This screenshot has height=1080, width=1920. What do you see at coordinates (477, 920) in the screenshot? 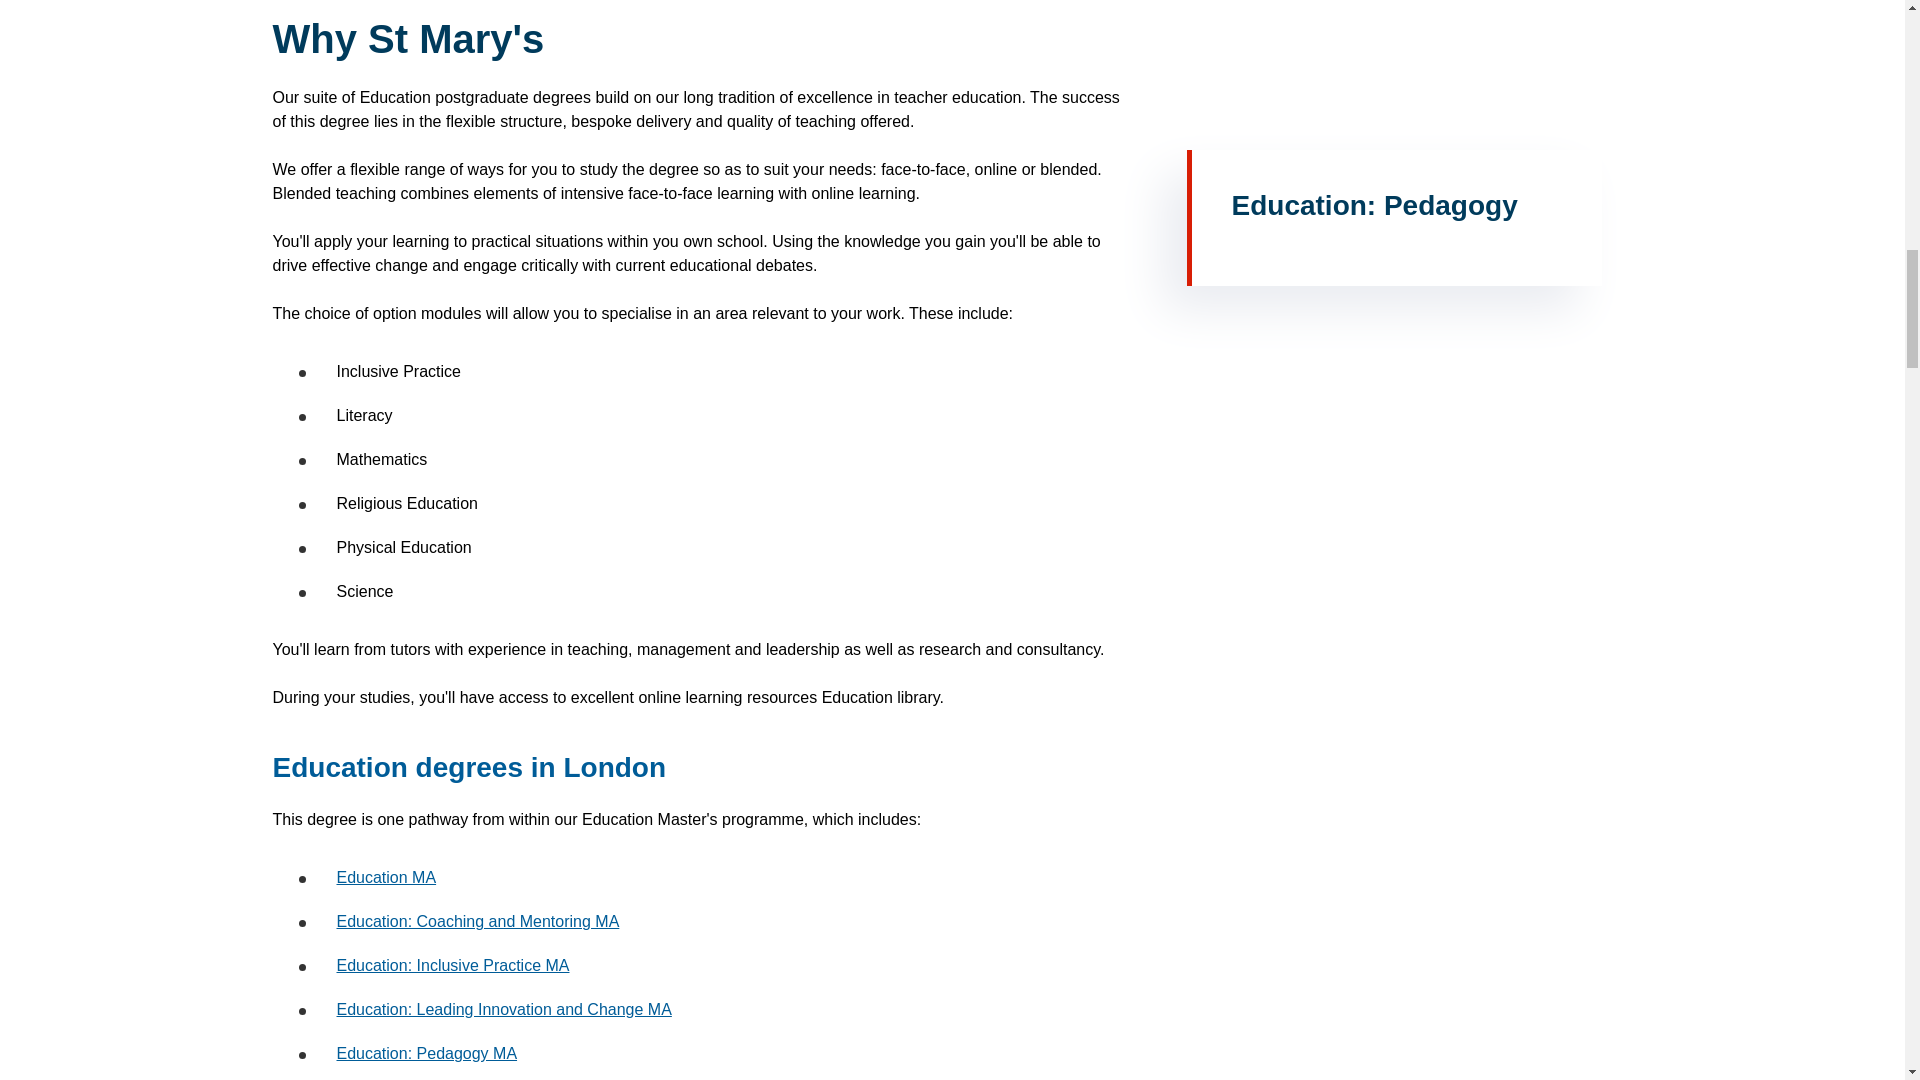
I see `Education: Coaching and Mentoring MA` at bounding box center [477, 920].